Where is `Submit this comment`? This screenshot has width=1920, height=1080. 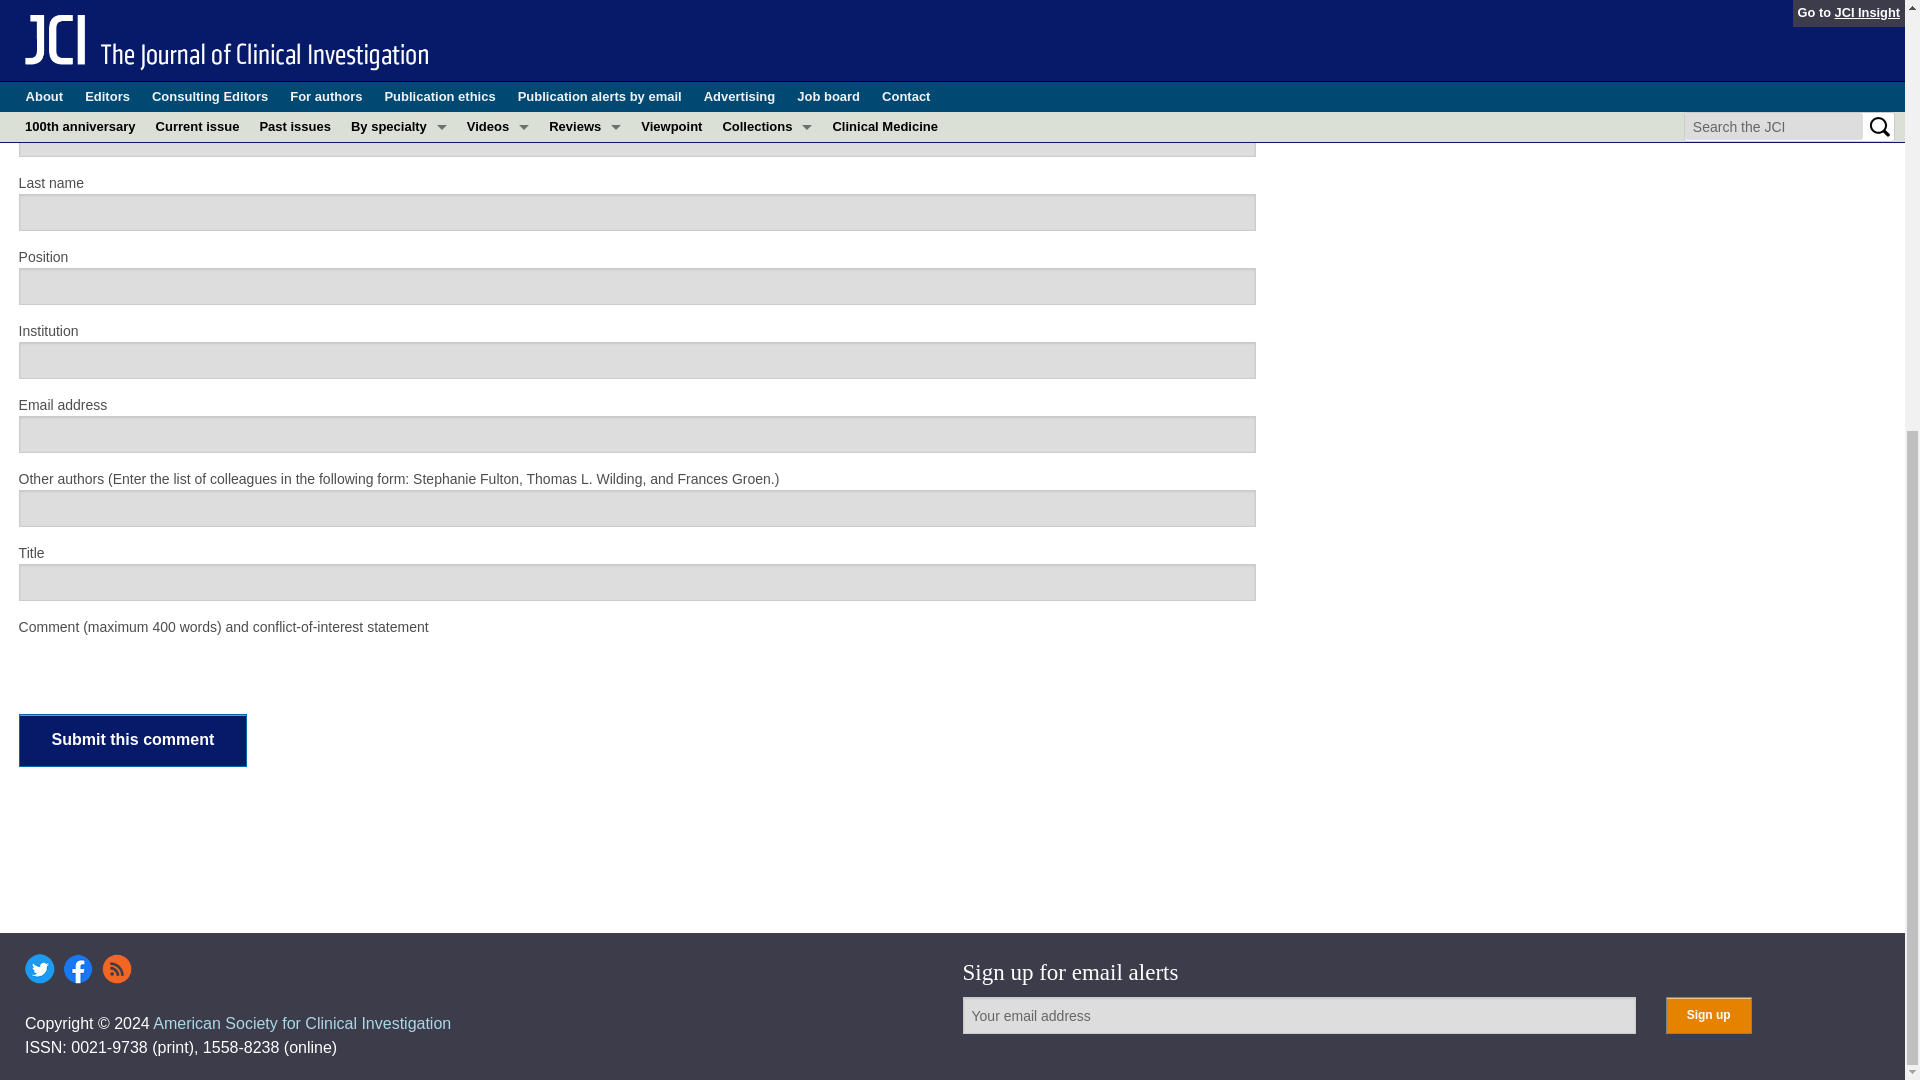 Submit this comment is located at coordinates (133, 740).